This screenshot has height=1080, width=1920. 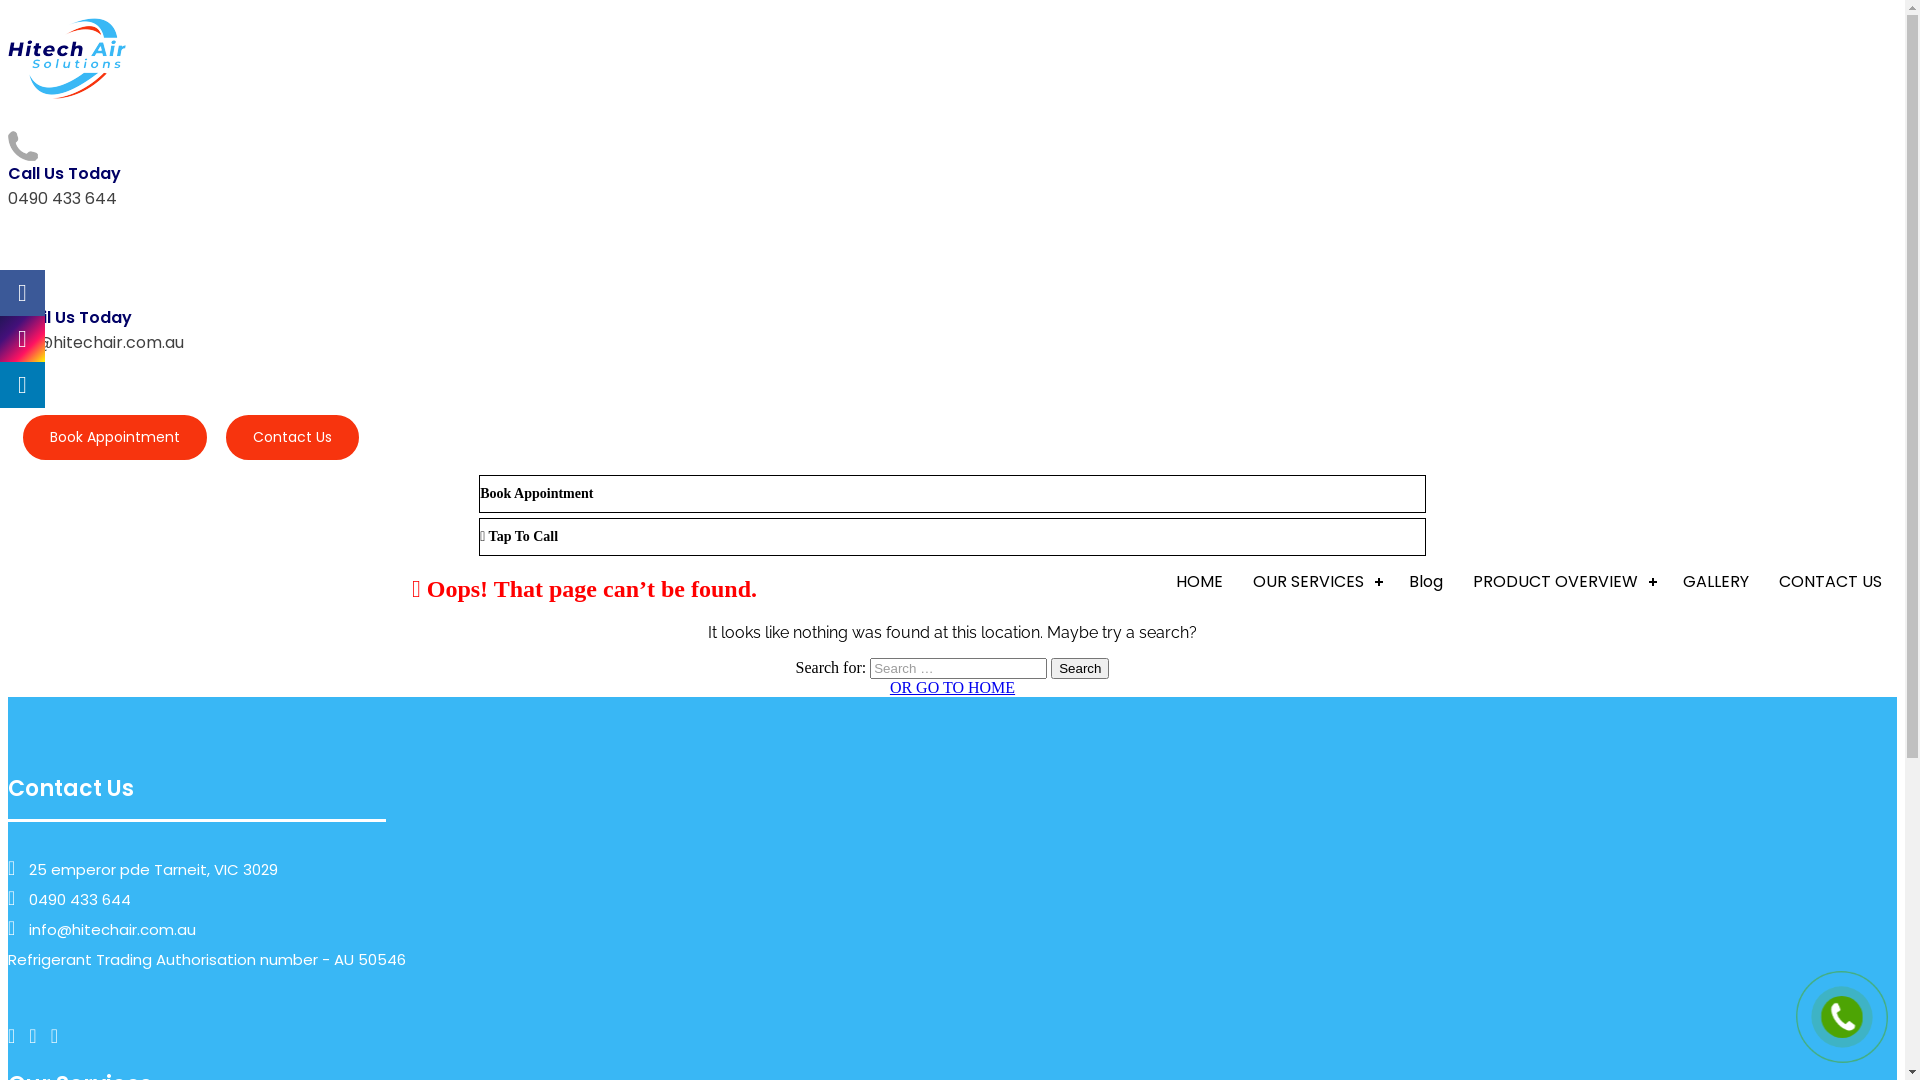 I want to click on GALLERY, so click(x=1716, y=582).